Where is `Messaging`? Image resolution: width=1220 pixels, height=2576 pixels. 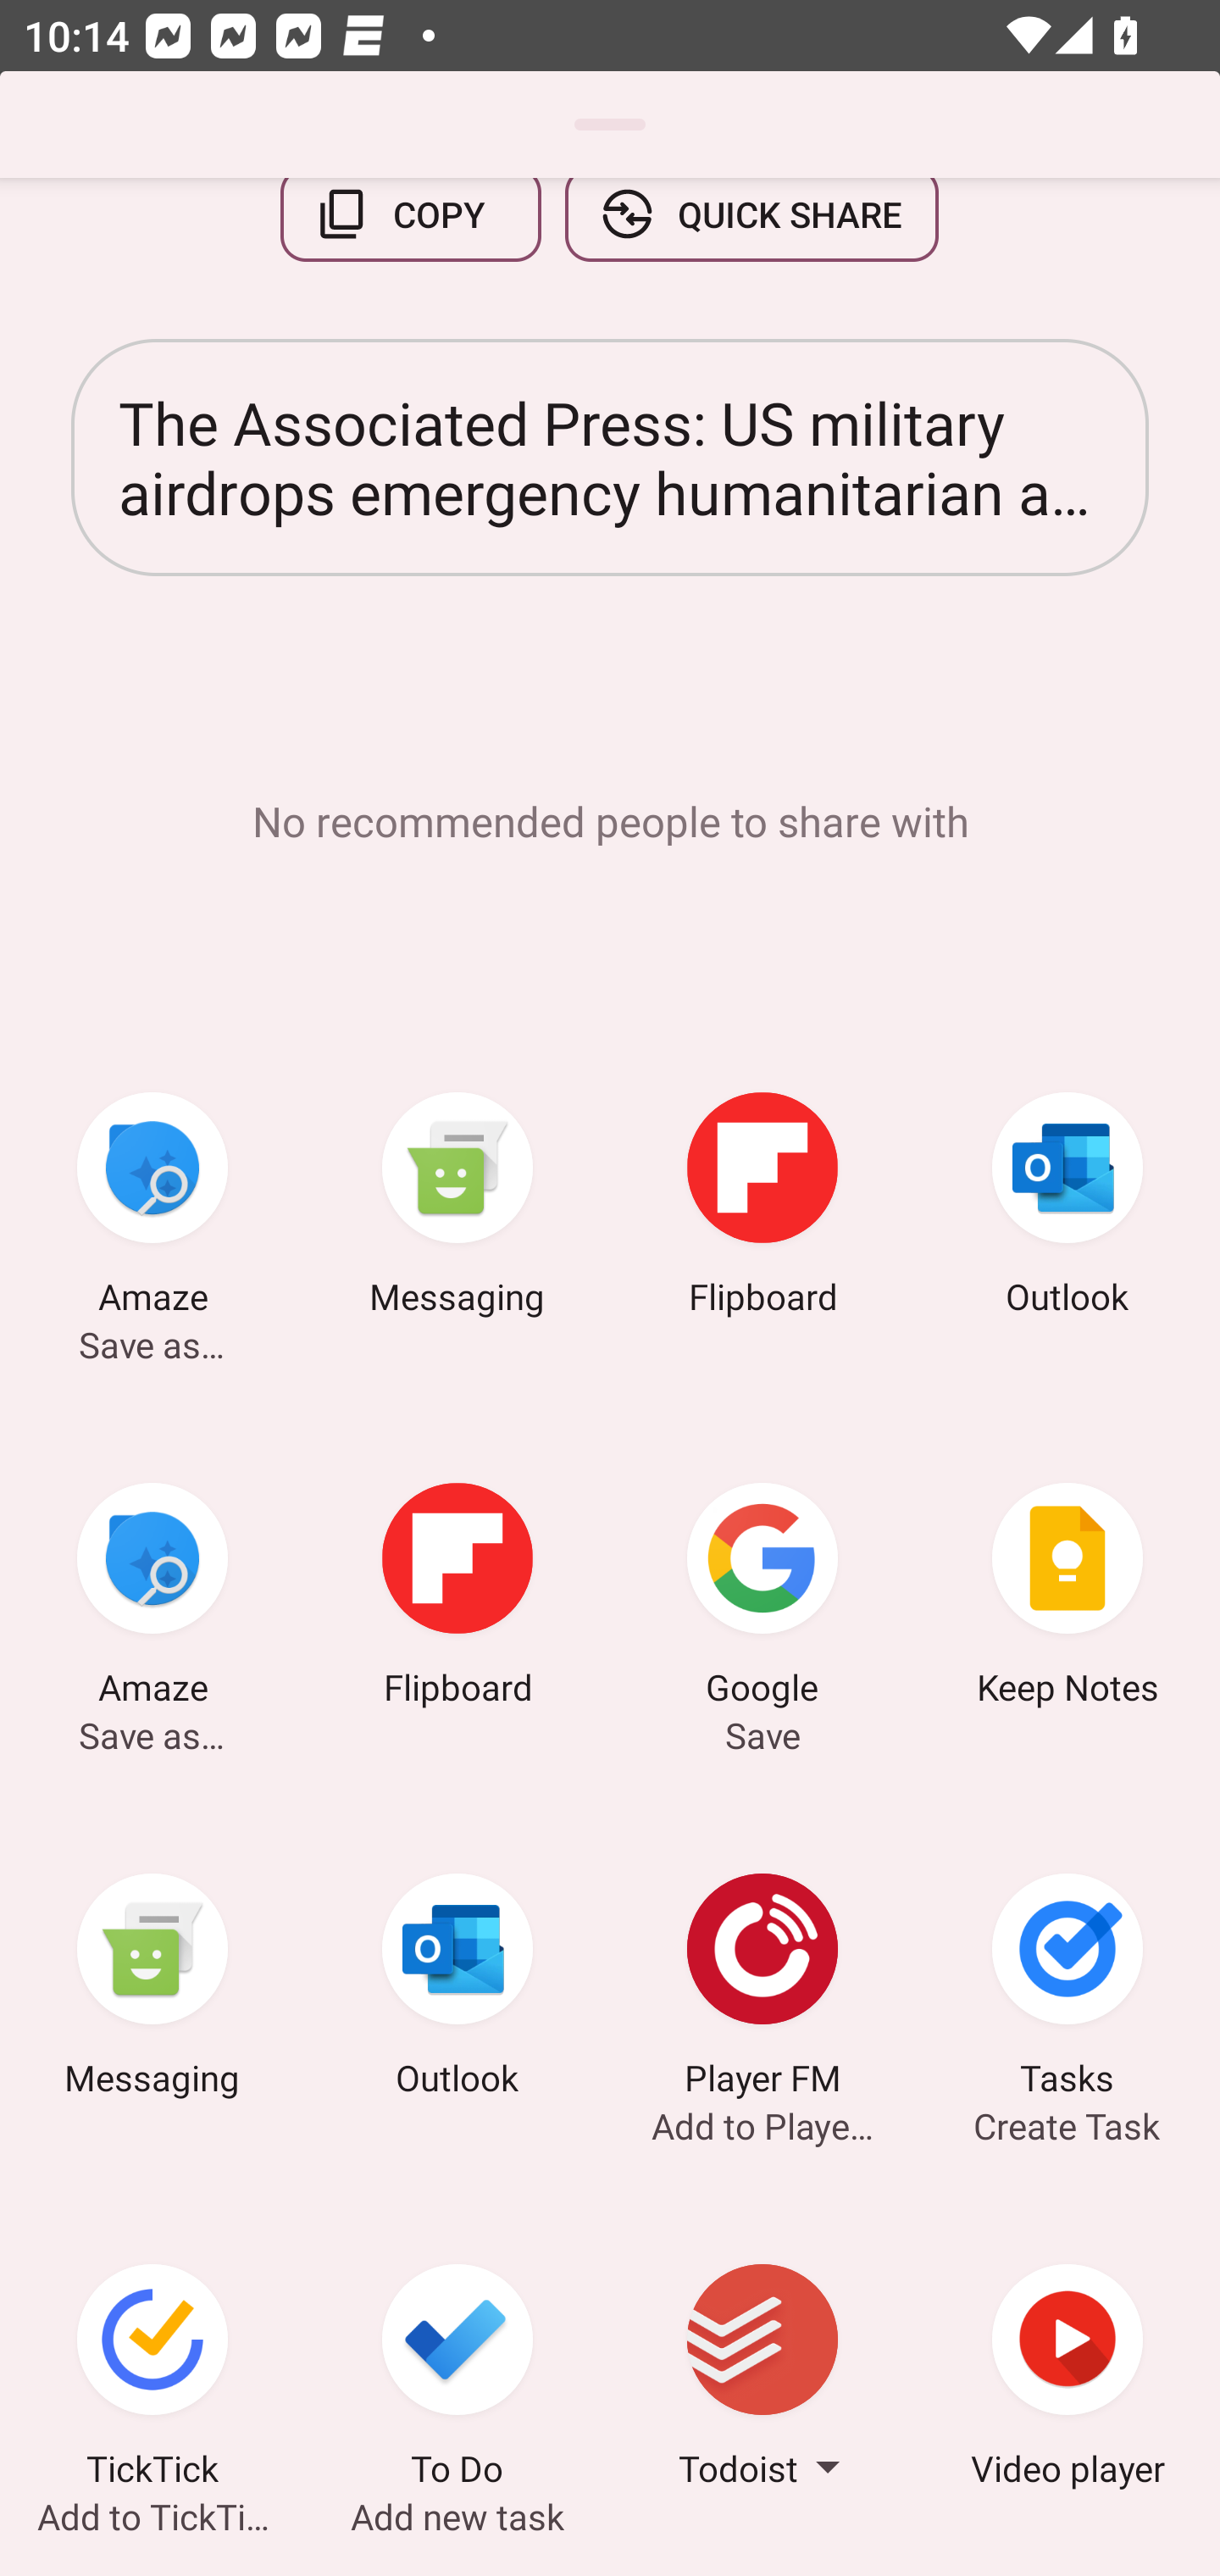
Messaging is located at coordinates (457, 1207).